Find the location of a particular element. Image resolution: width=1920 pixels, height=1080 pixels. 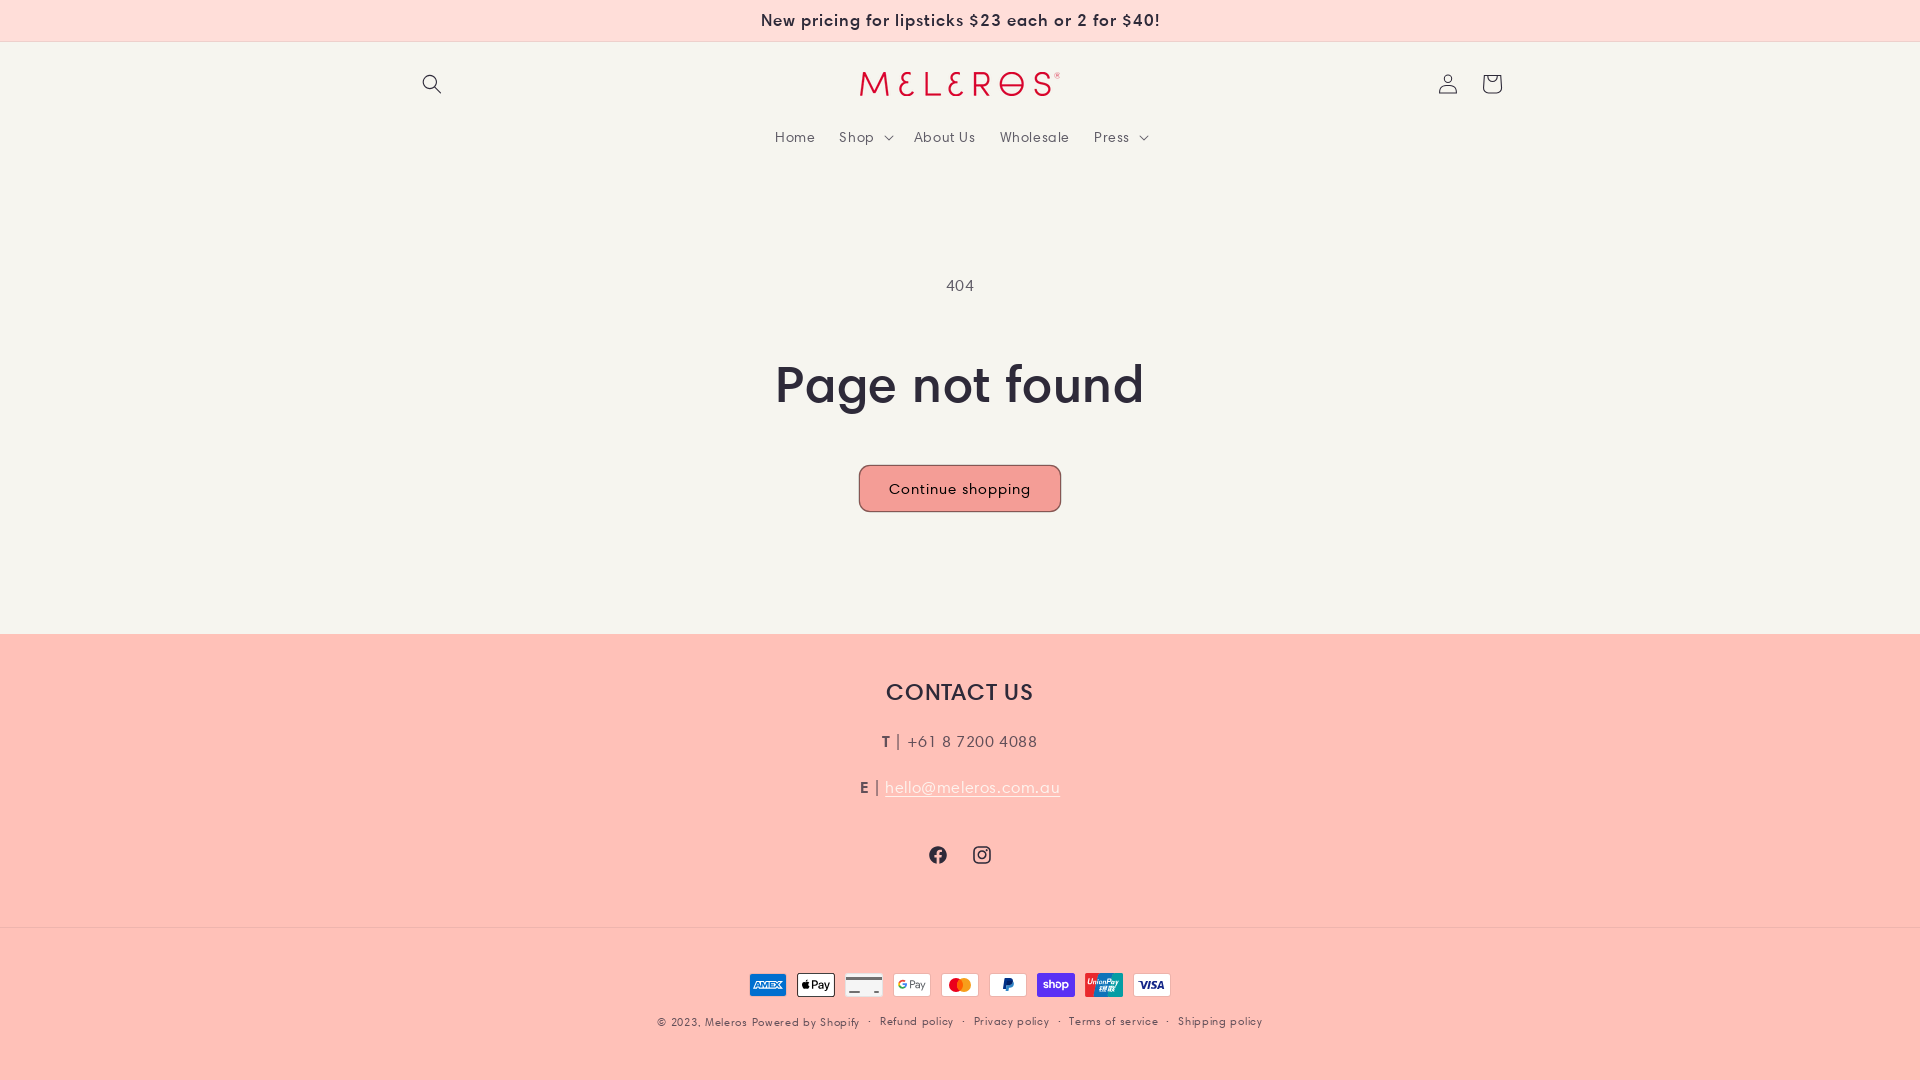

Meleros is located at coordinates (726, 1022).